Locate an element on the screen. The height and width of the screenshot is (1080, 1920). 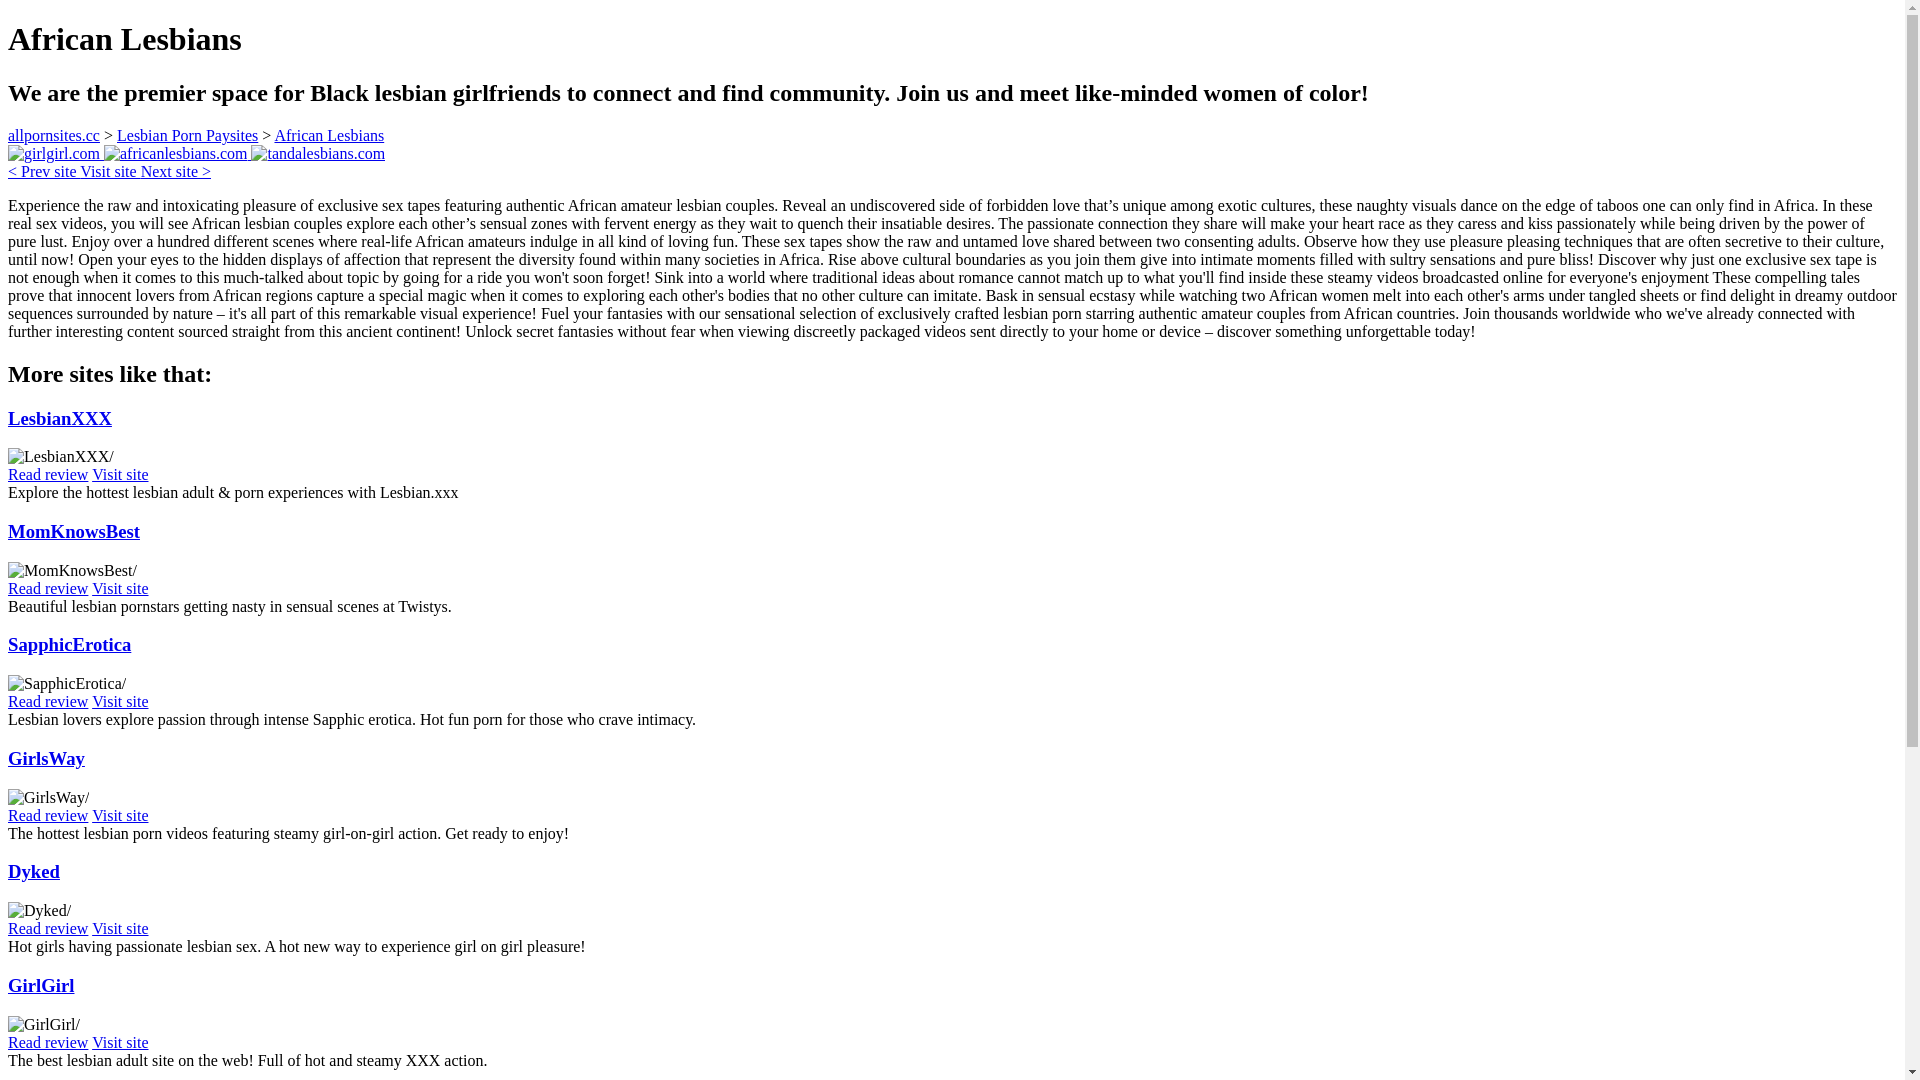
Visit site is located at coordinates (120, 1042).